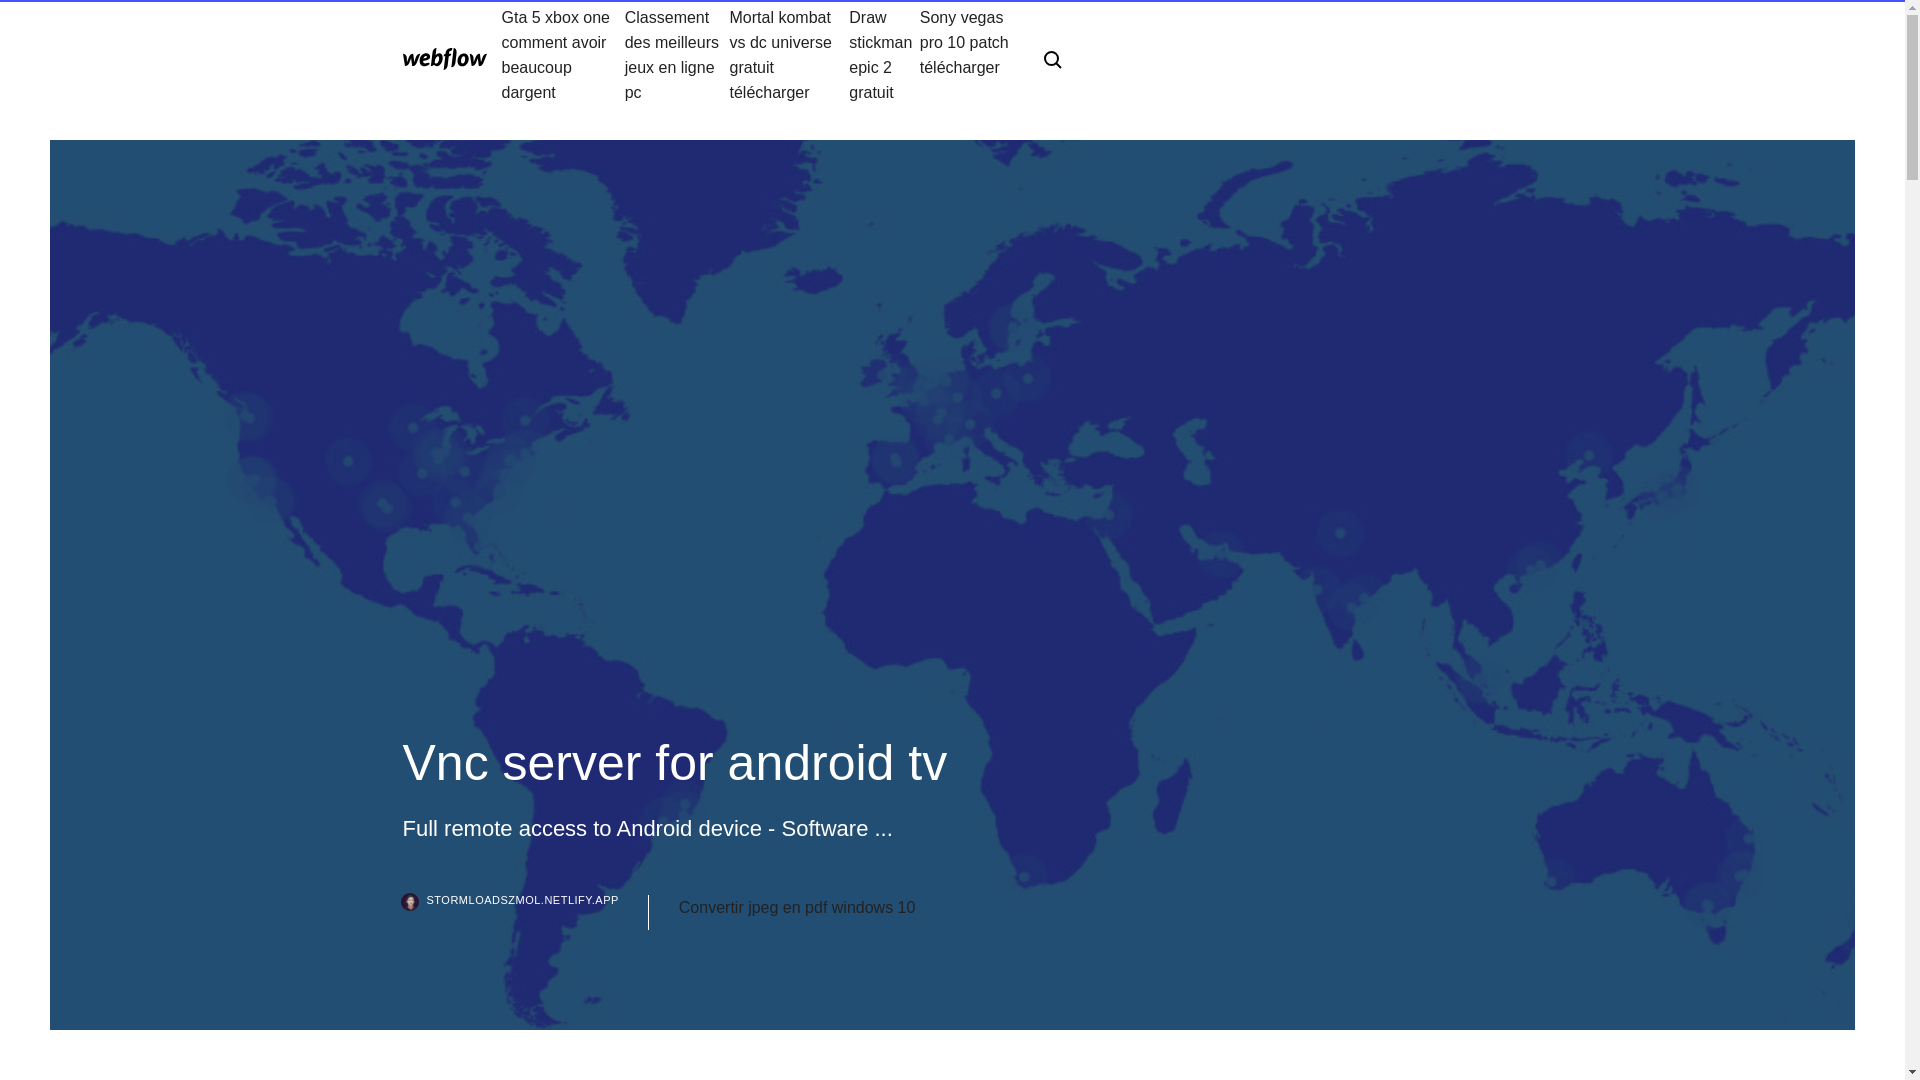  Describe the element at coordinates (563, 54) in the screenshot. I see `Gta 5 xbox one comment avoir beaucoup dargent` at that location.